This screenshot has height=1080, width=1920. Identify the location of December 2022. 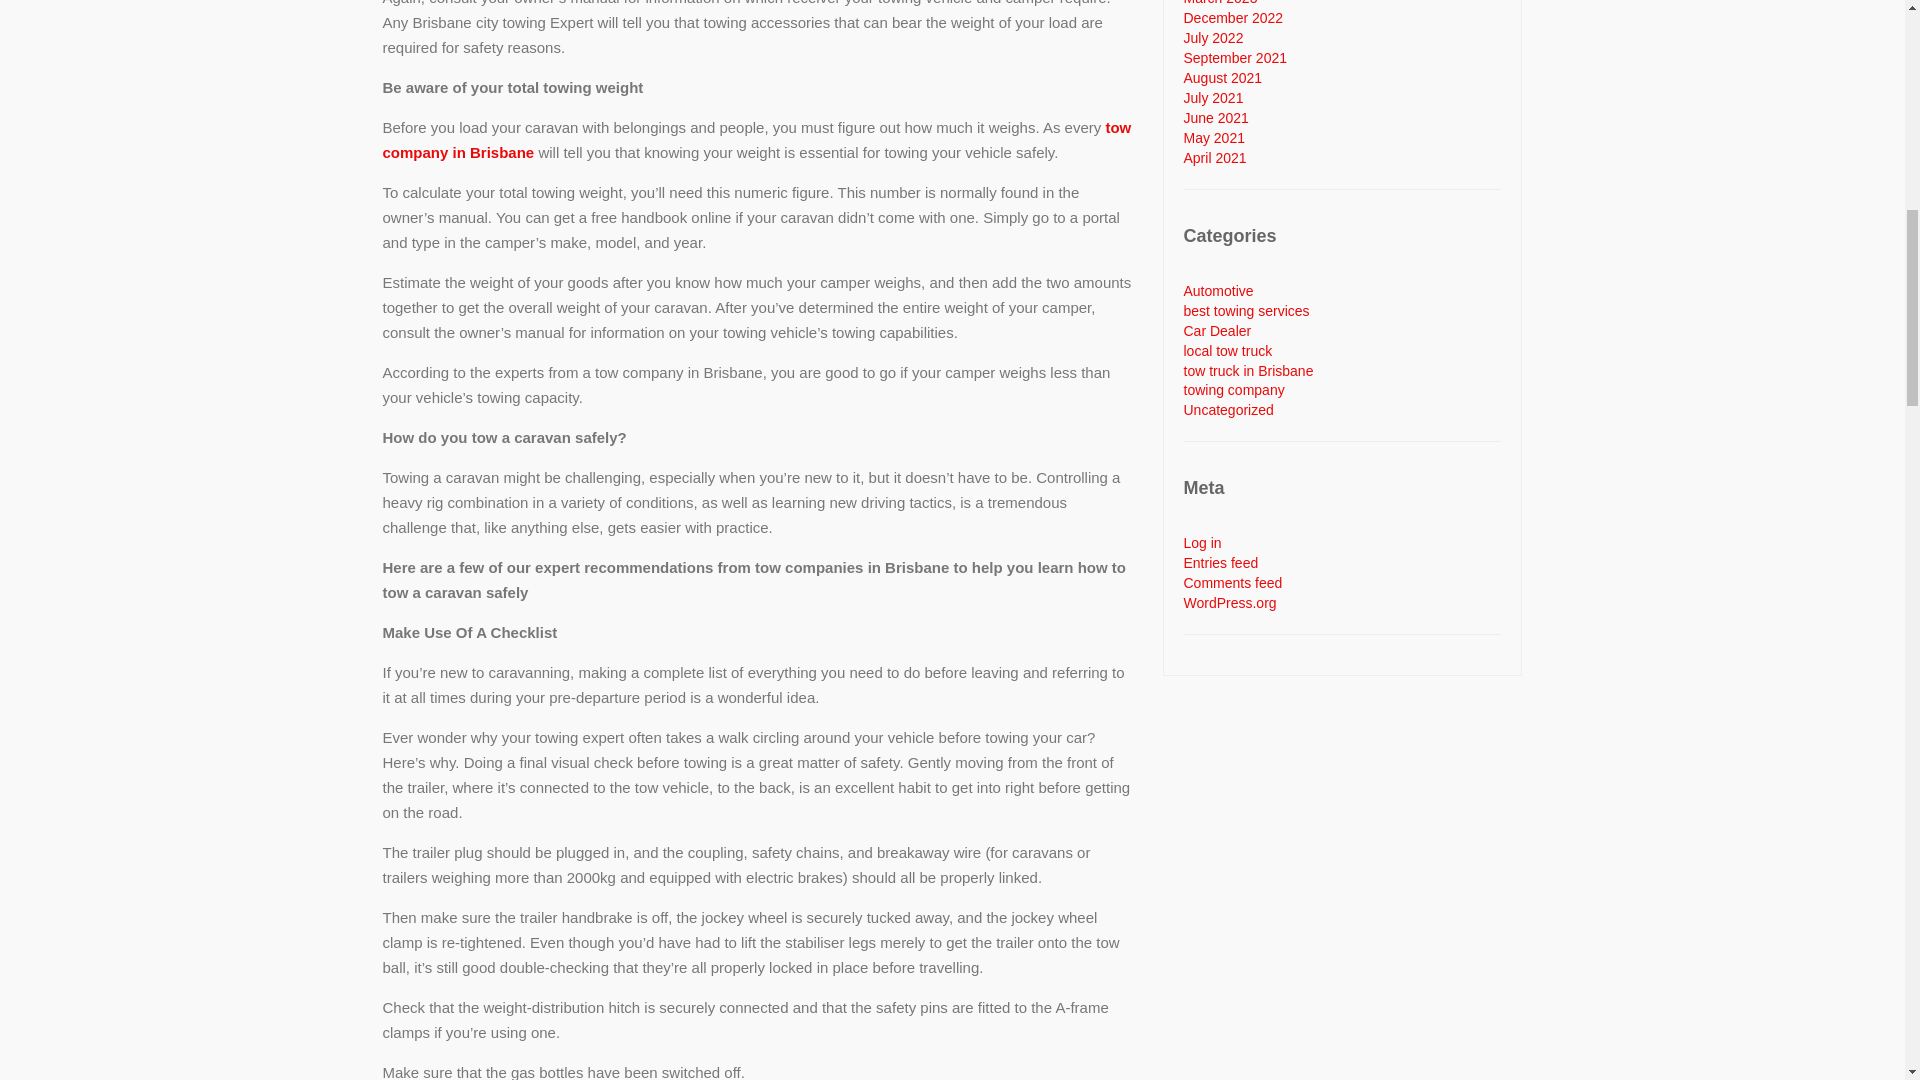
(1234, 17).